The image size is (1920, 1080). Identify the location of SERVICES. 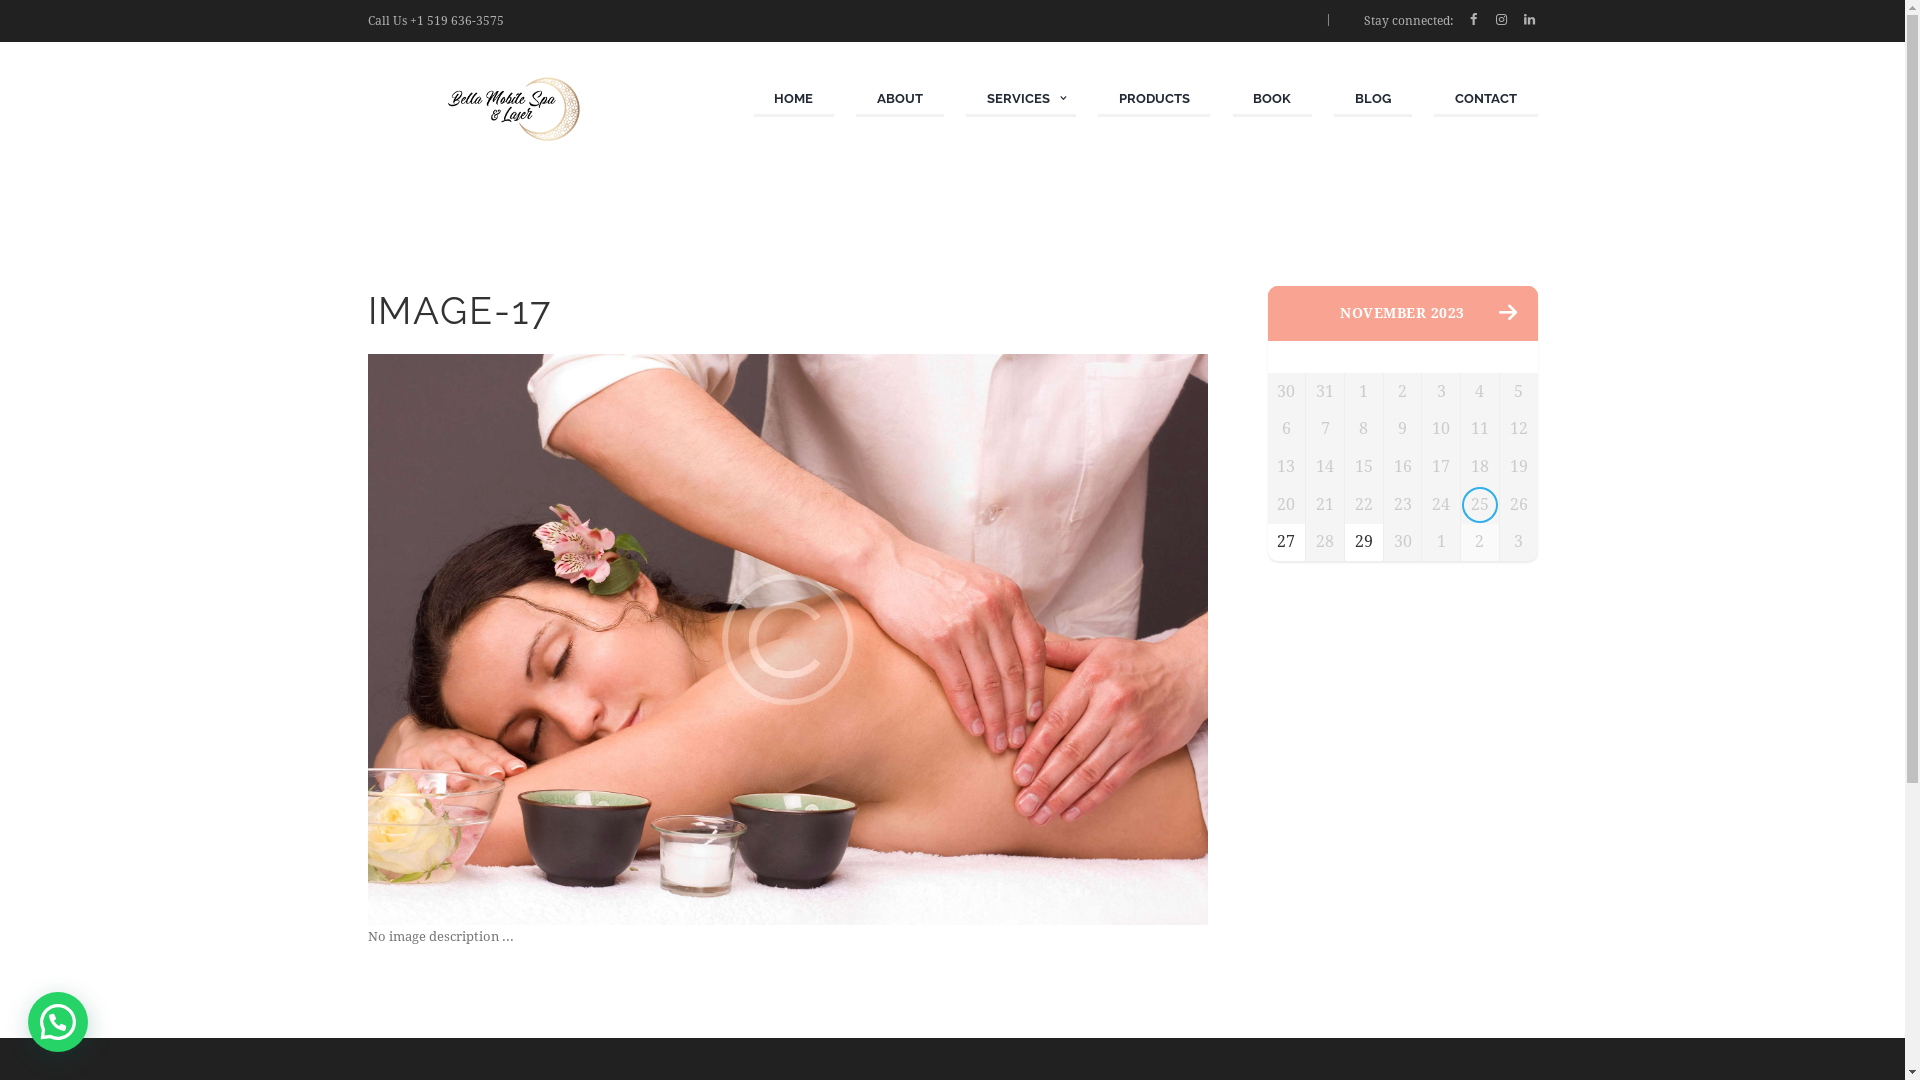
(1021, 100).